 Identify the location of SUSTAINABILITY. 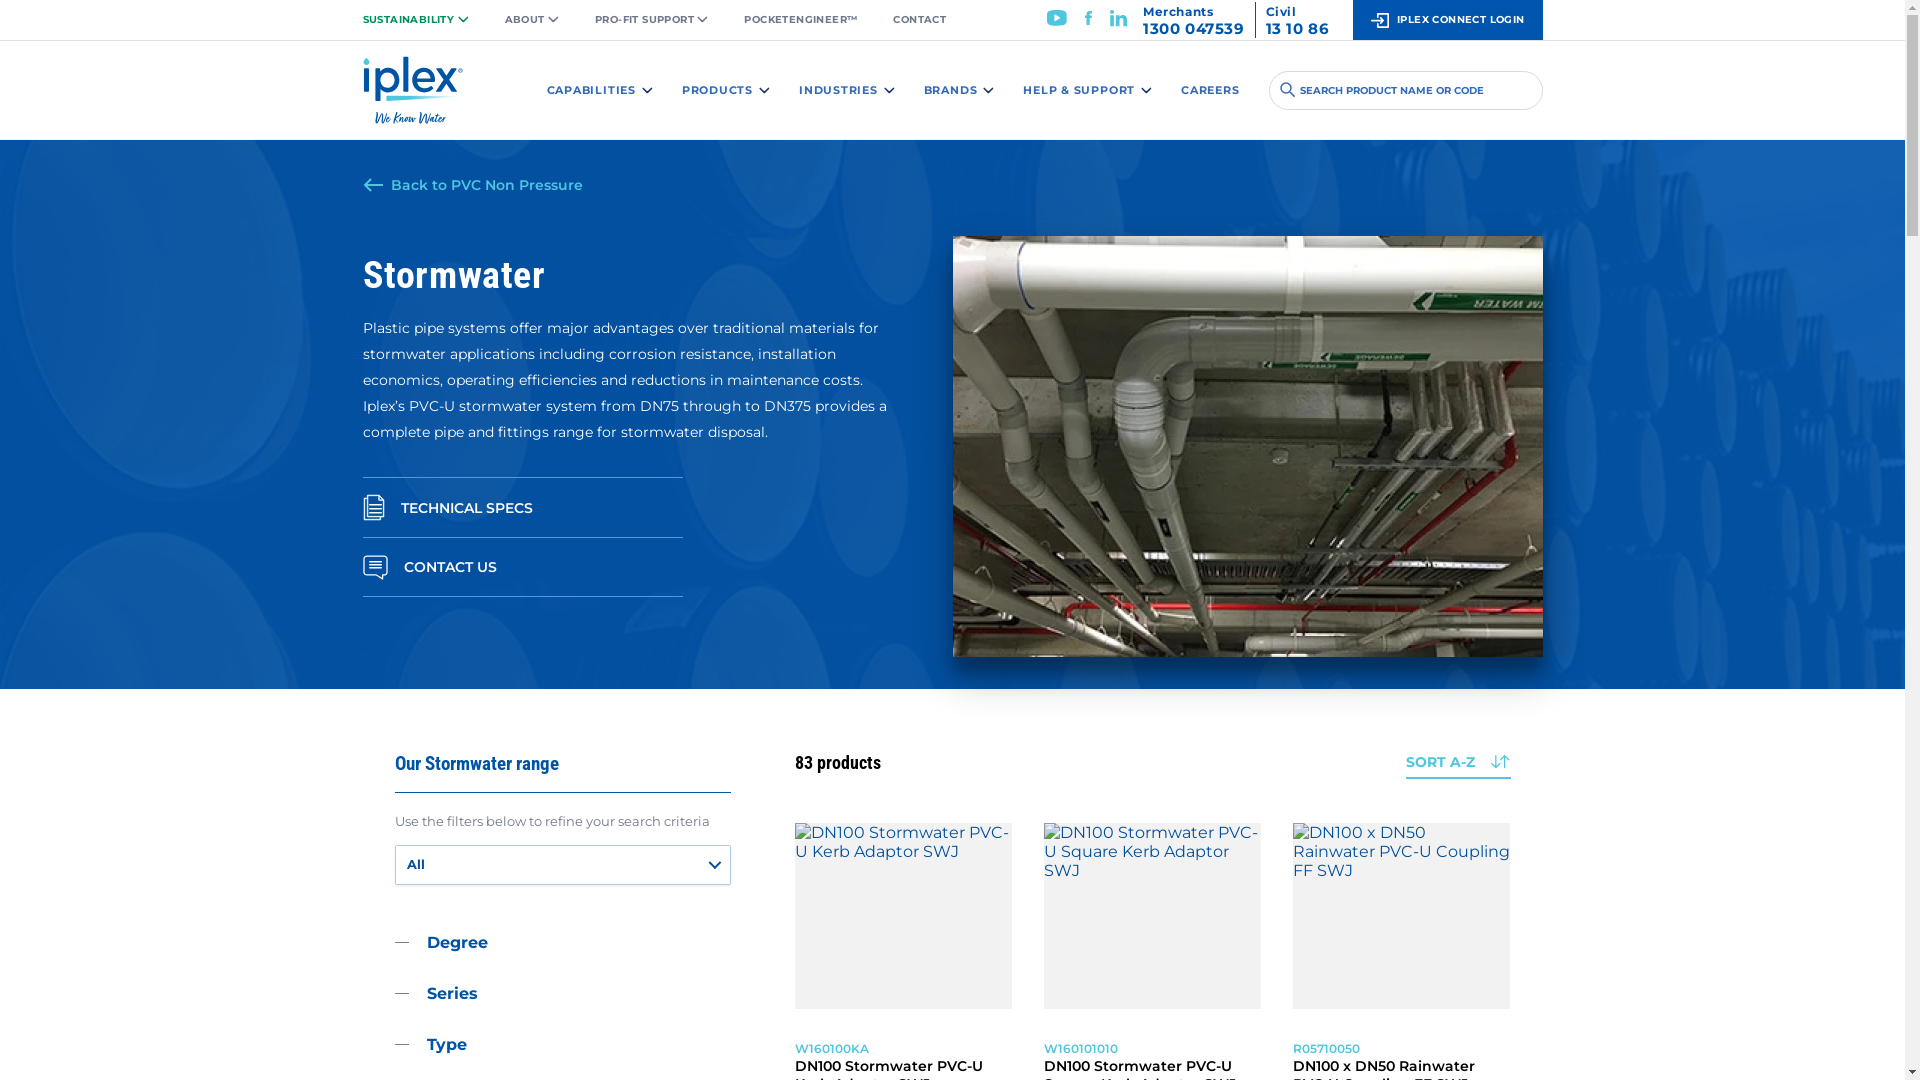
(424, 20).